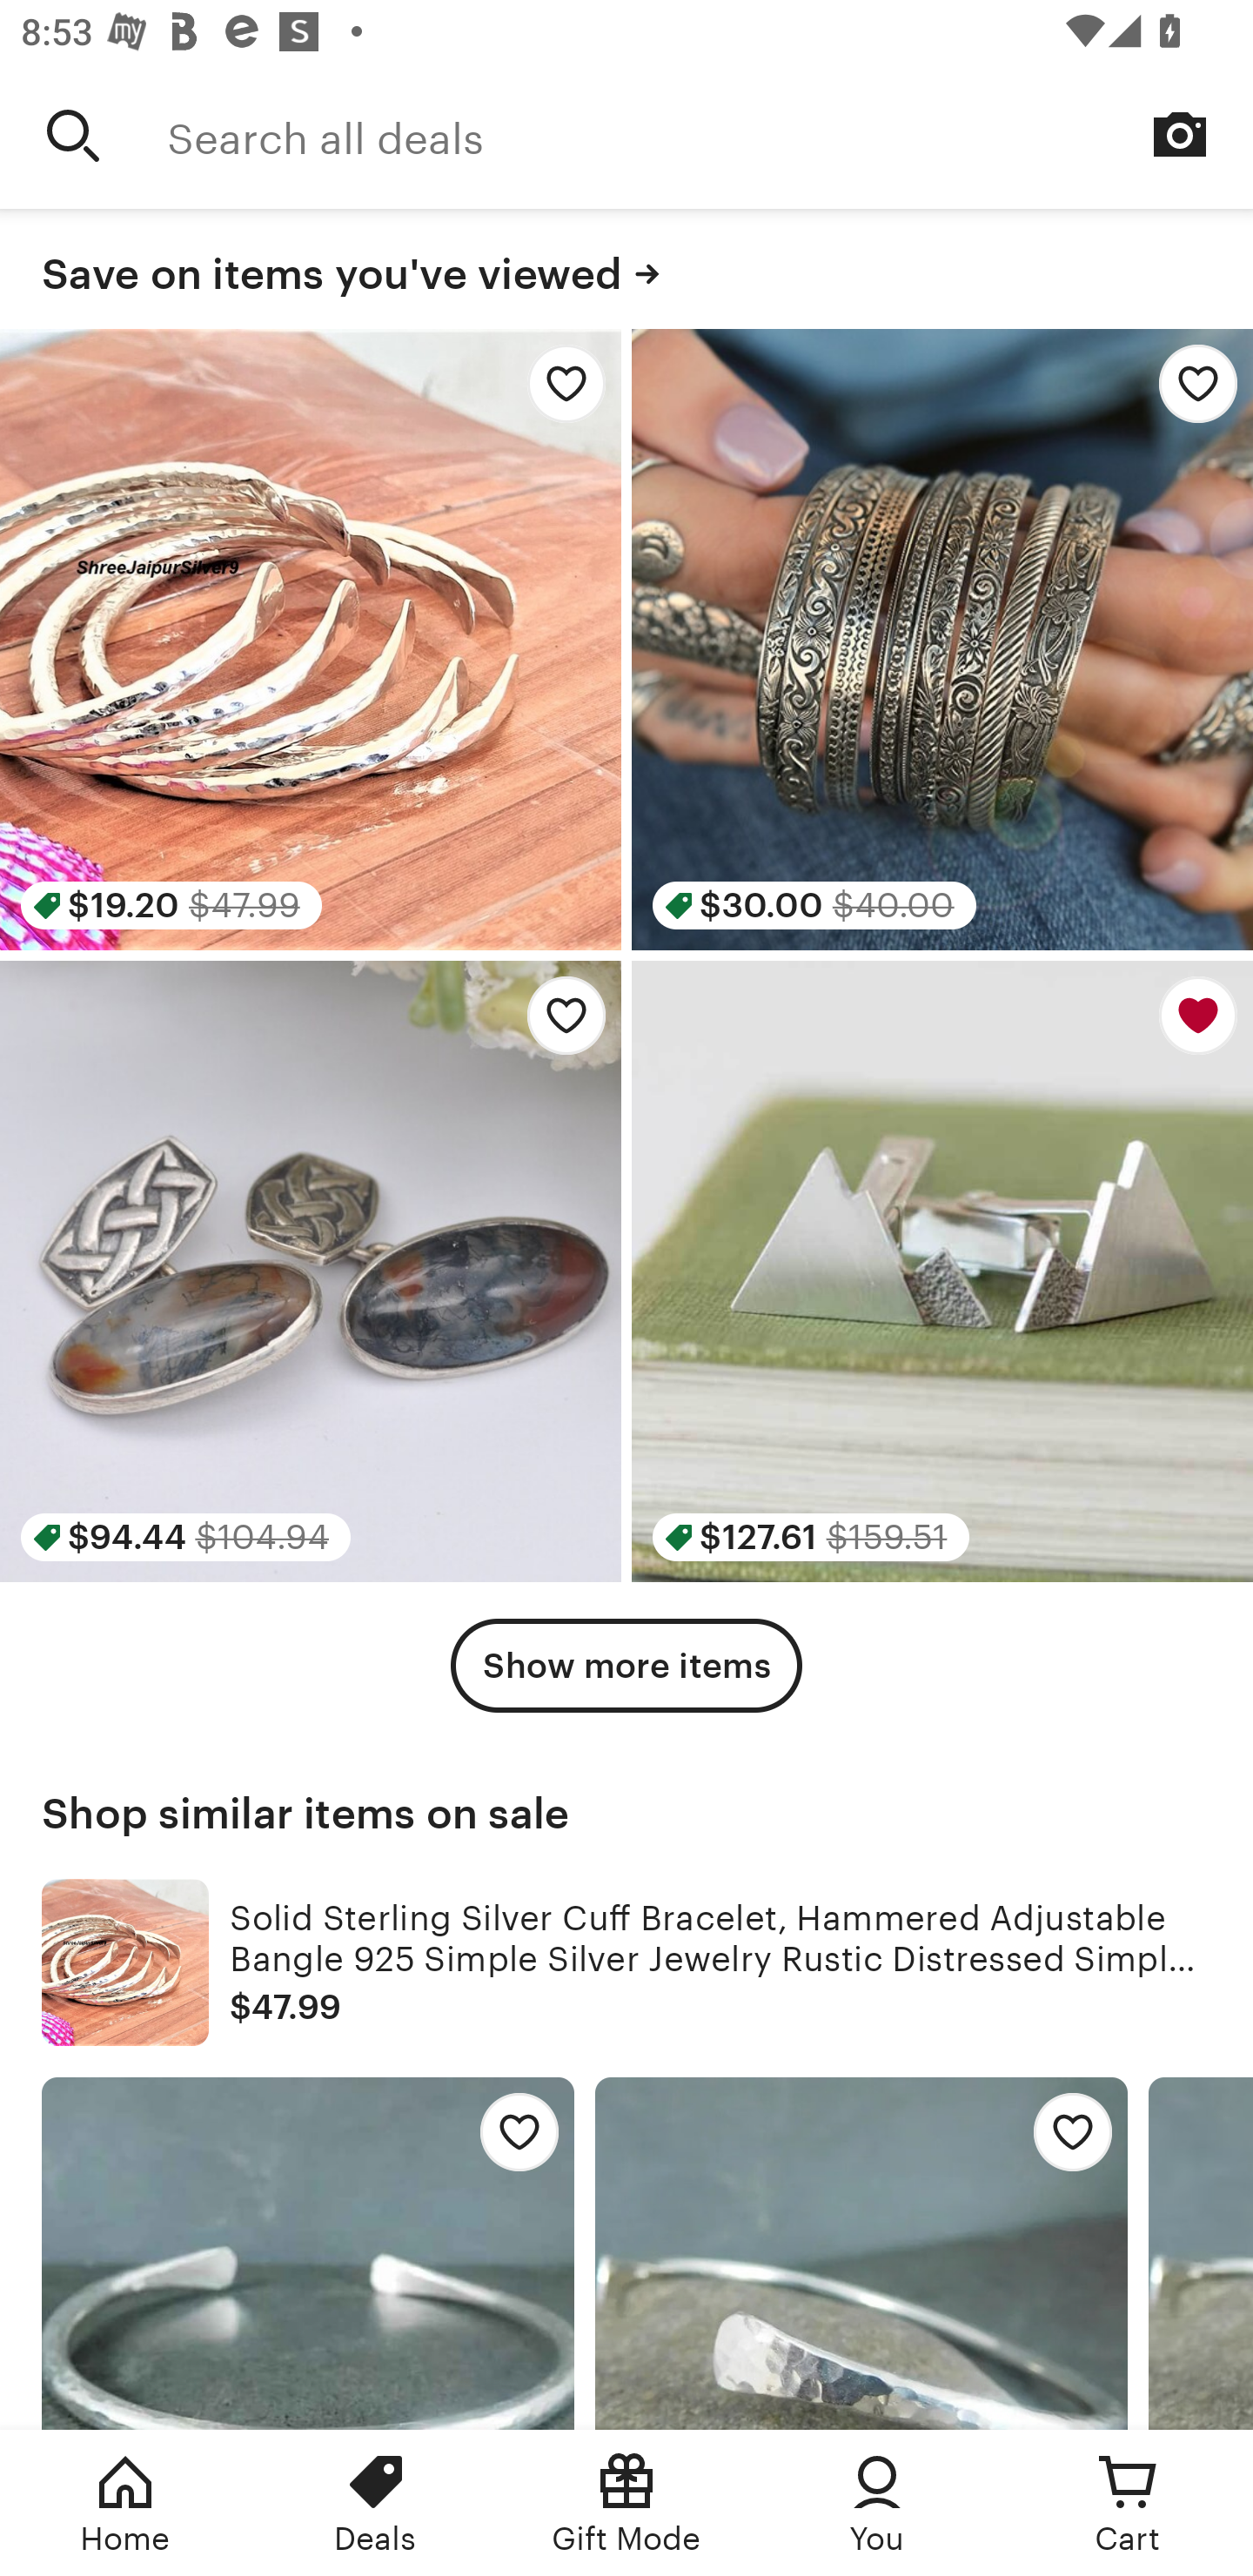 The image size is (1253, 2576). I want to click on You, so click(877, 2503).